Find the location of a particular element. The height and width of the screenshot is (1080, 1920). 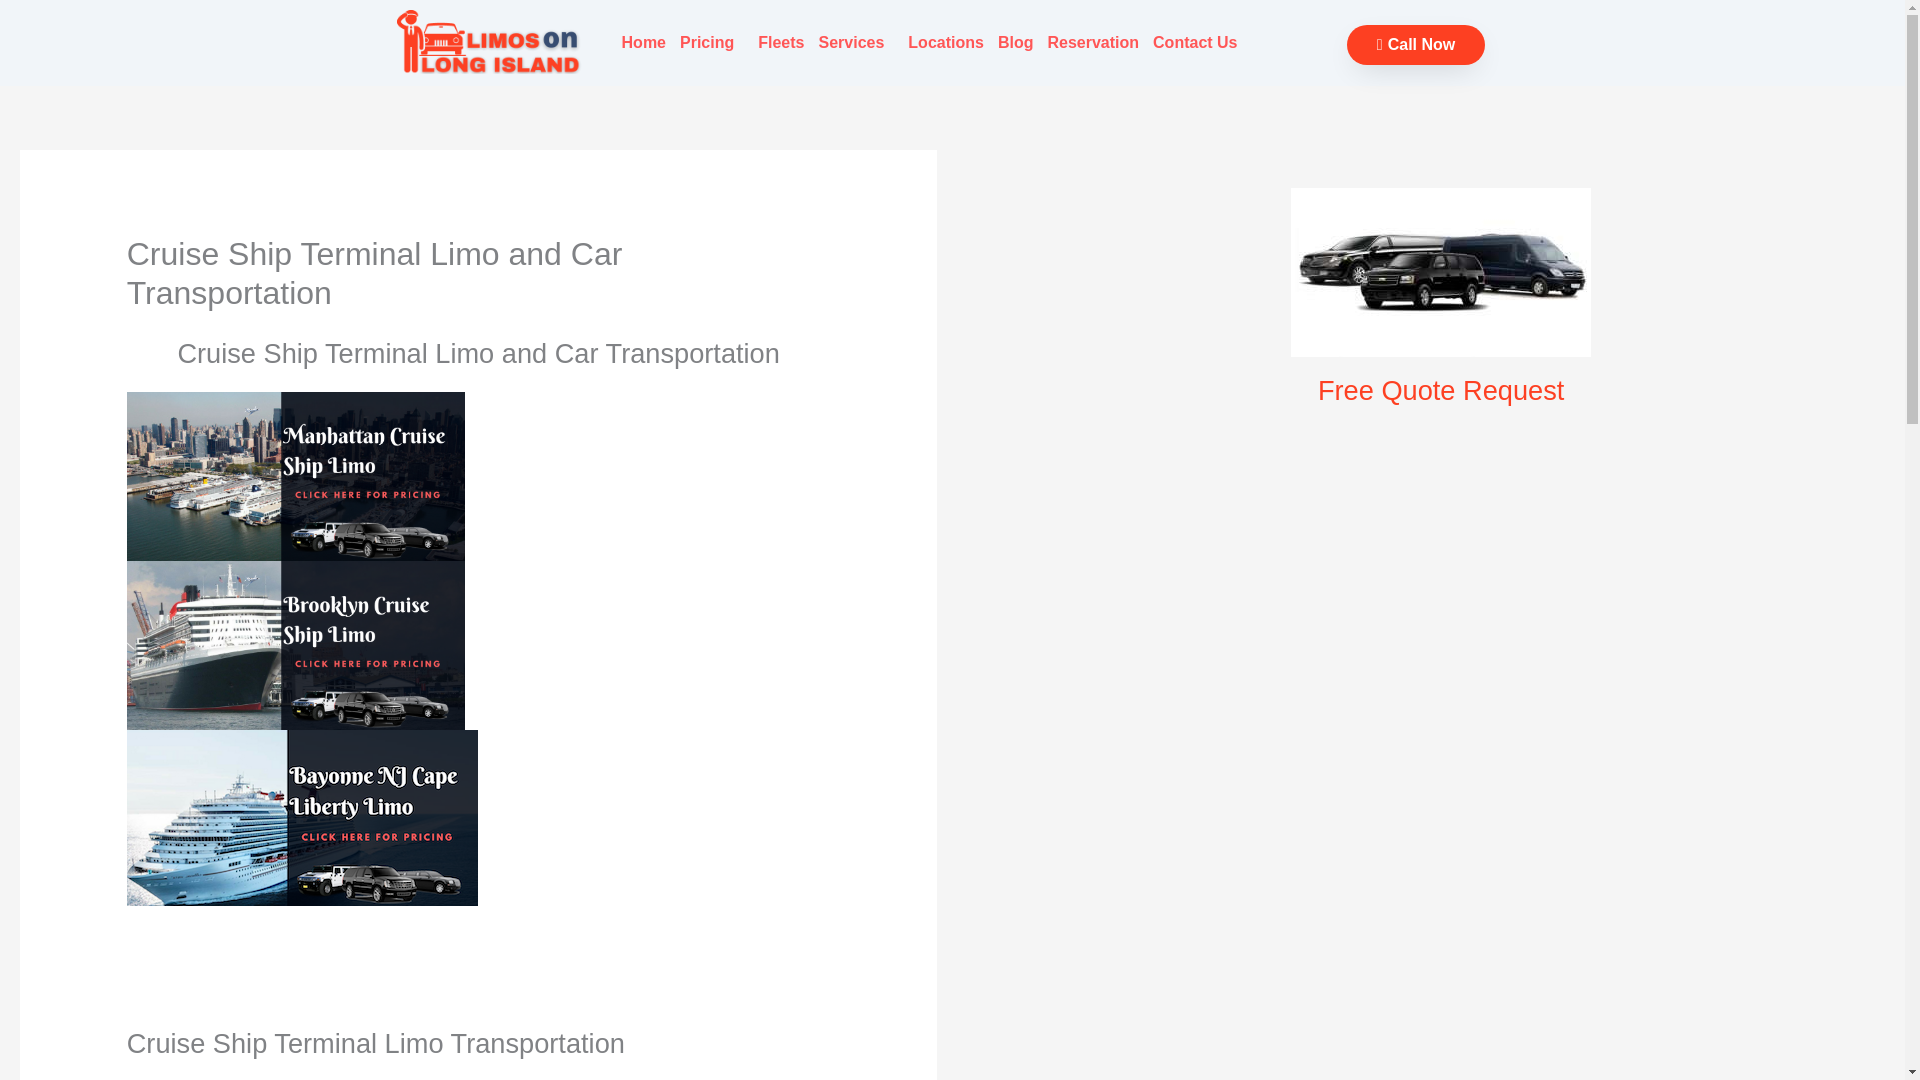

Blog is located at coordinates (1015, 42).